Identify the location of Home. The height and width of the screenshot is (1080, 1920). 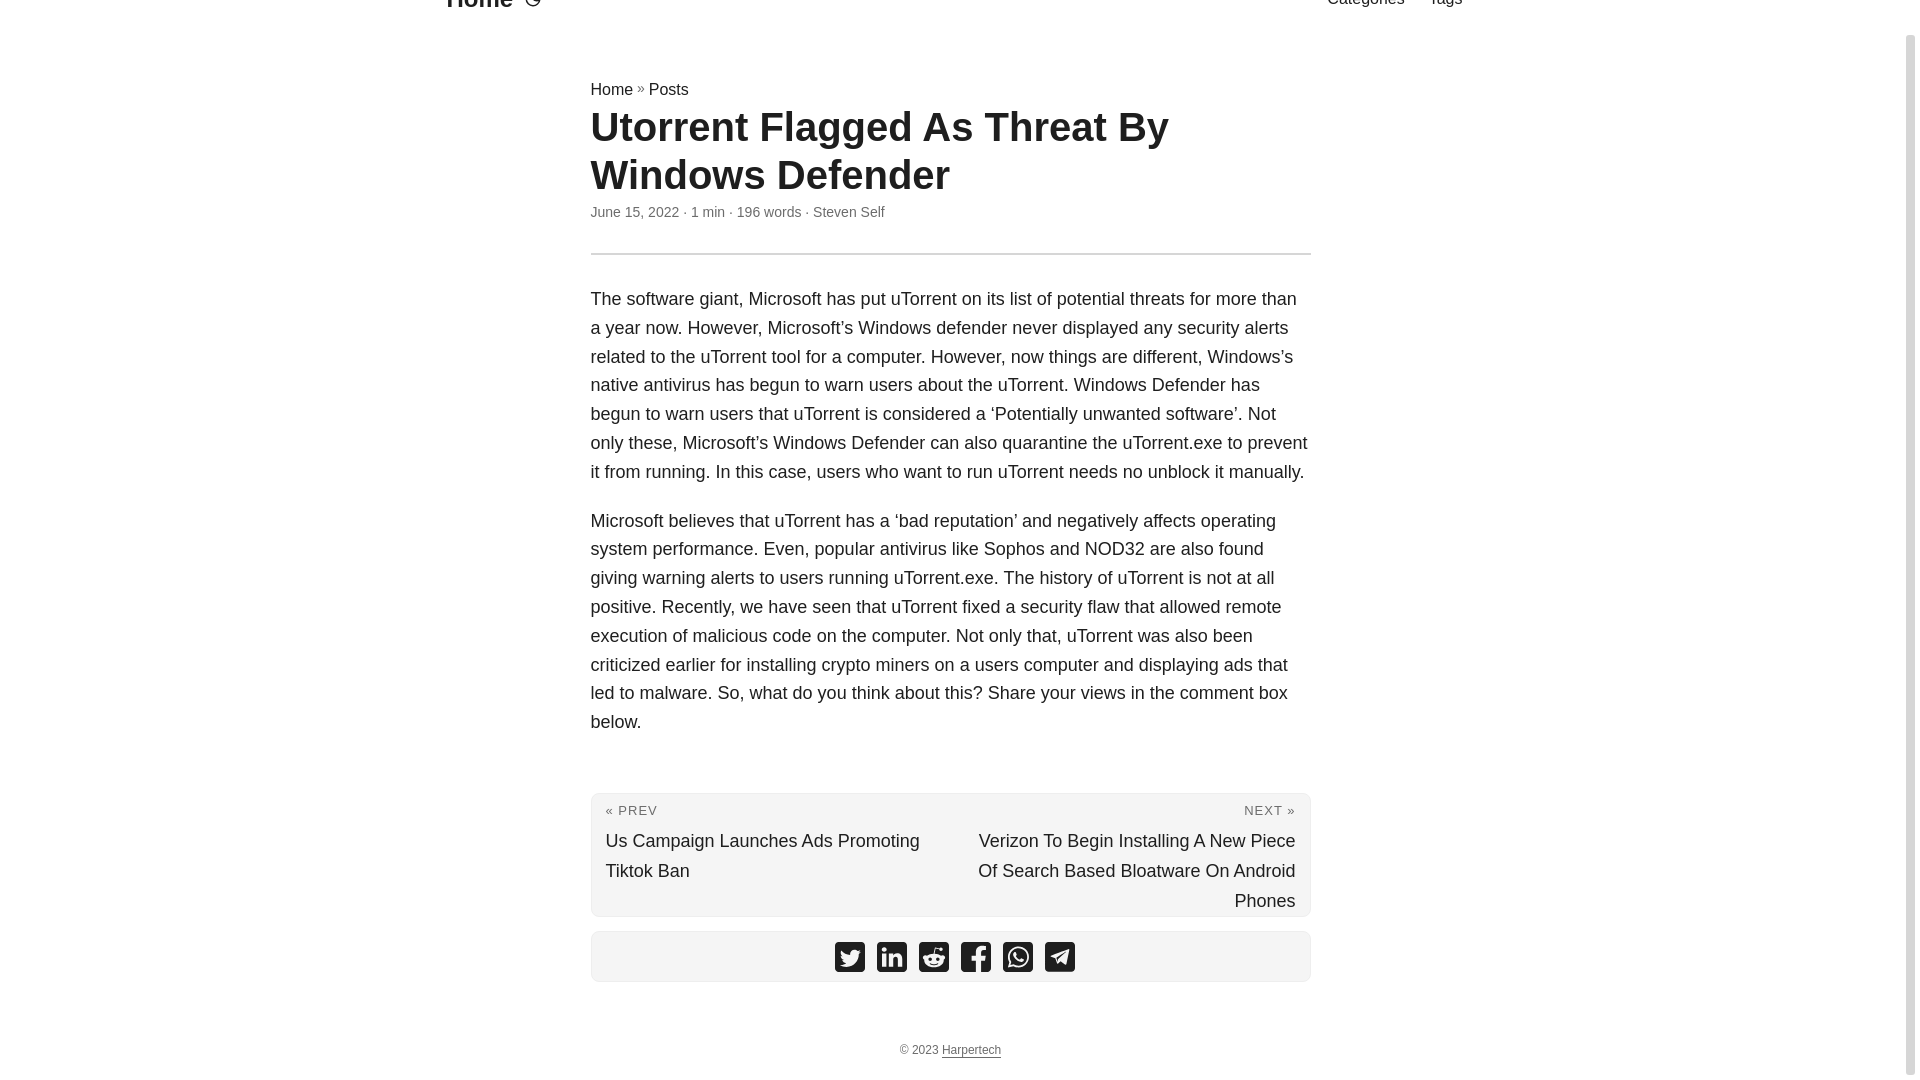
(611, 89).